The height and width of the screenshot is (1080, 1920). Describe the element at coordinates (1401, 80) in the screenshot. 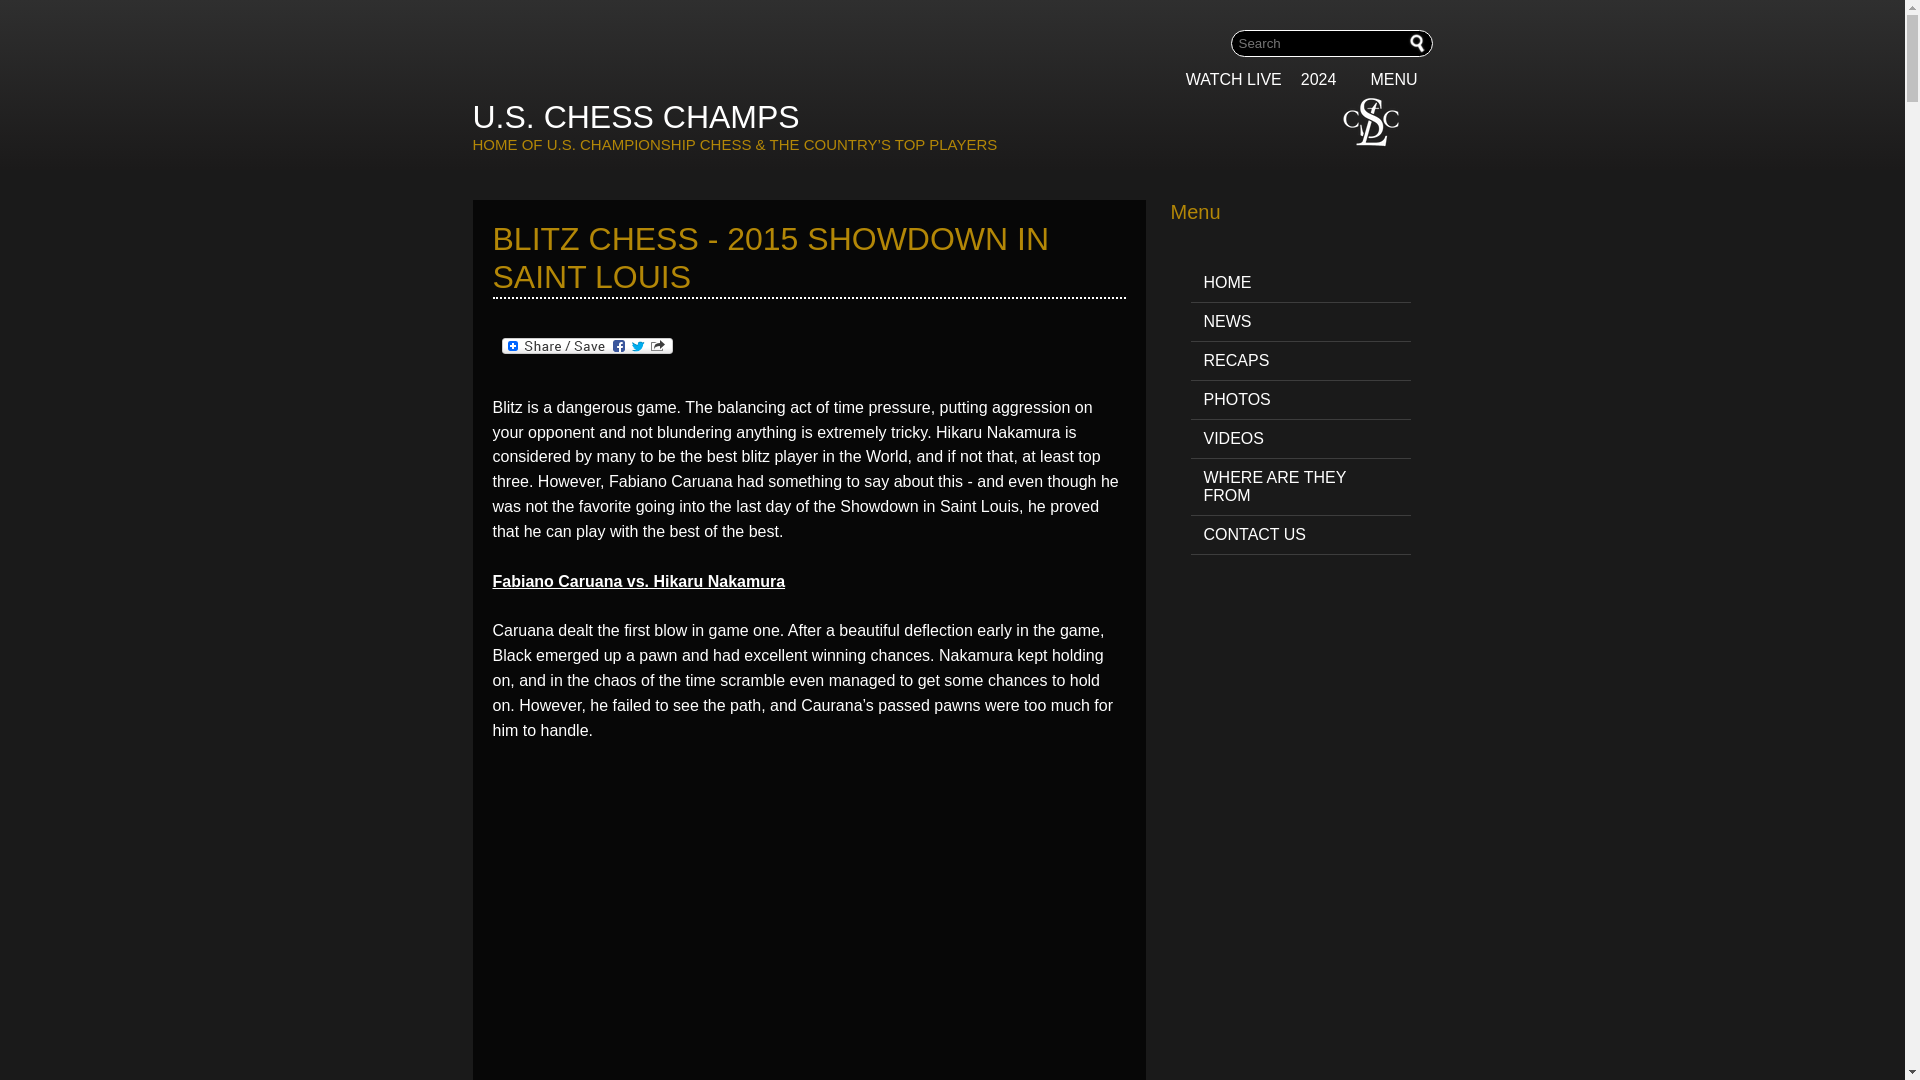

I see `MENU` at that location.